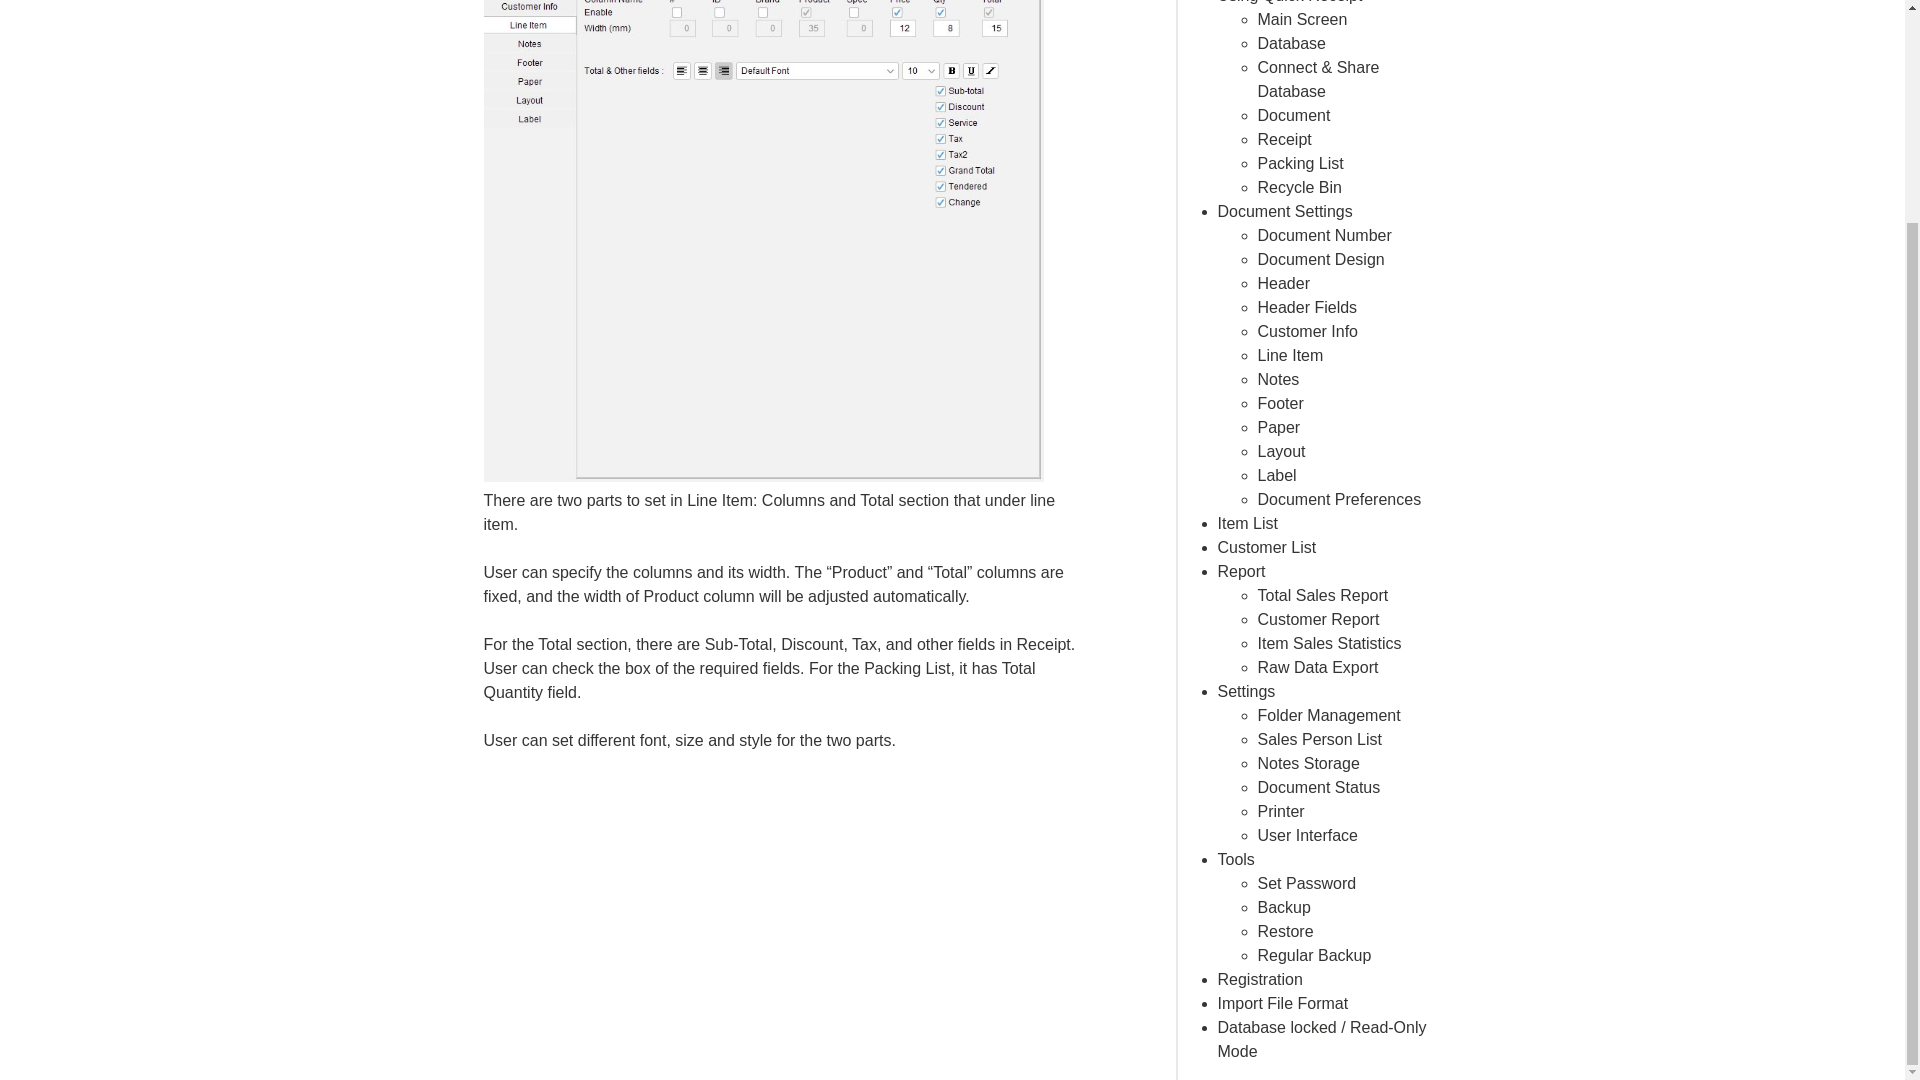 The image size is (1920, 1080). What do you see at coordinates (1302, 19) in the screenshot?
I see `Main Screen` at bounding box center [1302, 19].